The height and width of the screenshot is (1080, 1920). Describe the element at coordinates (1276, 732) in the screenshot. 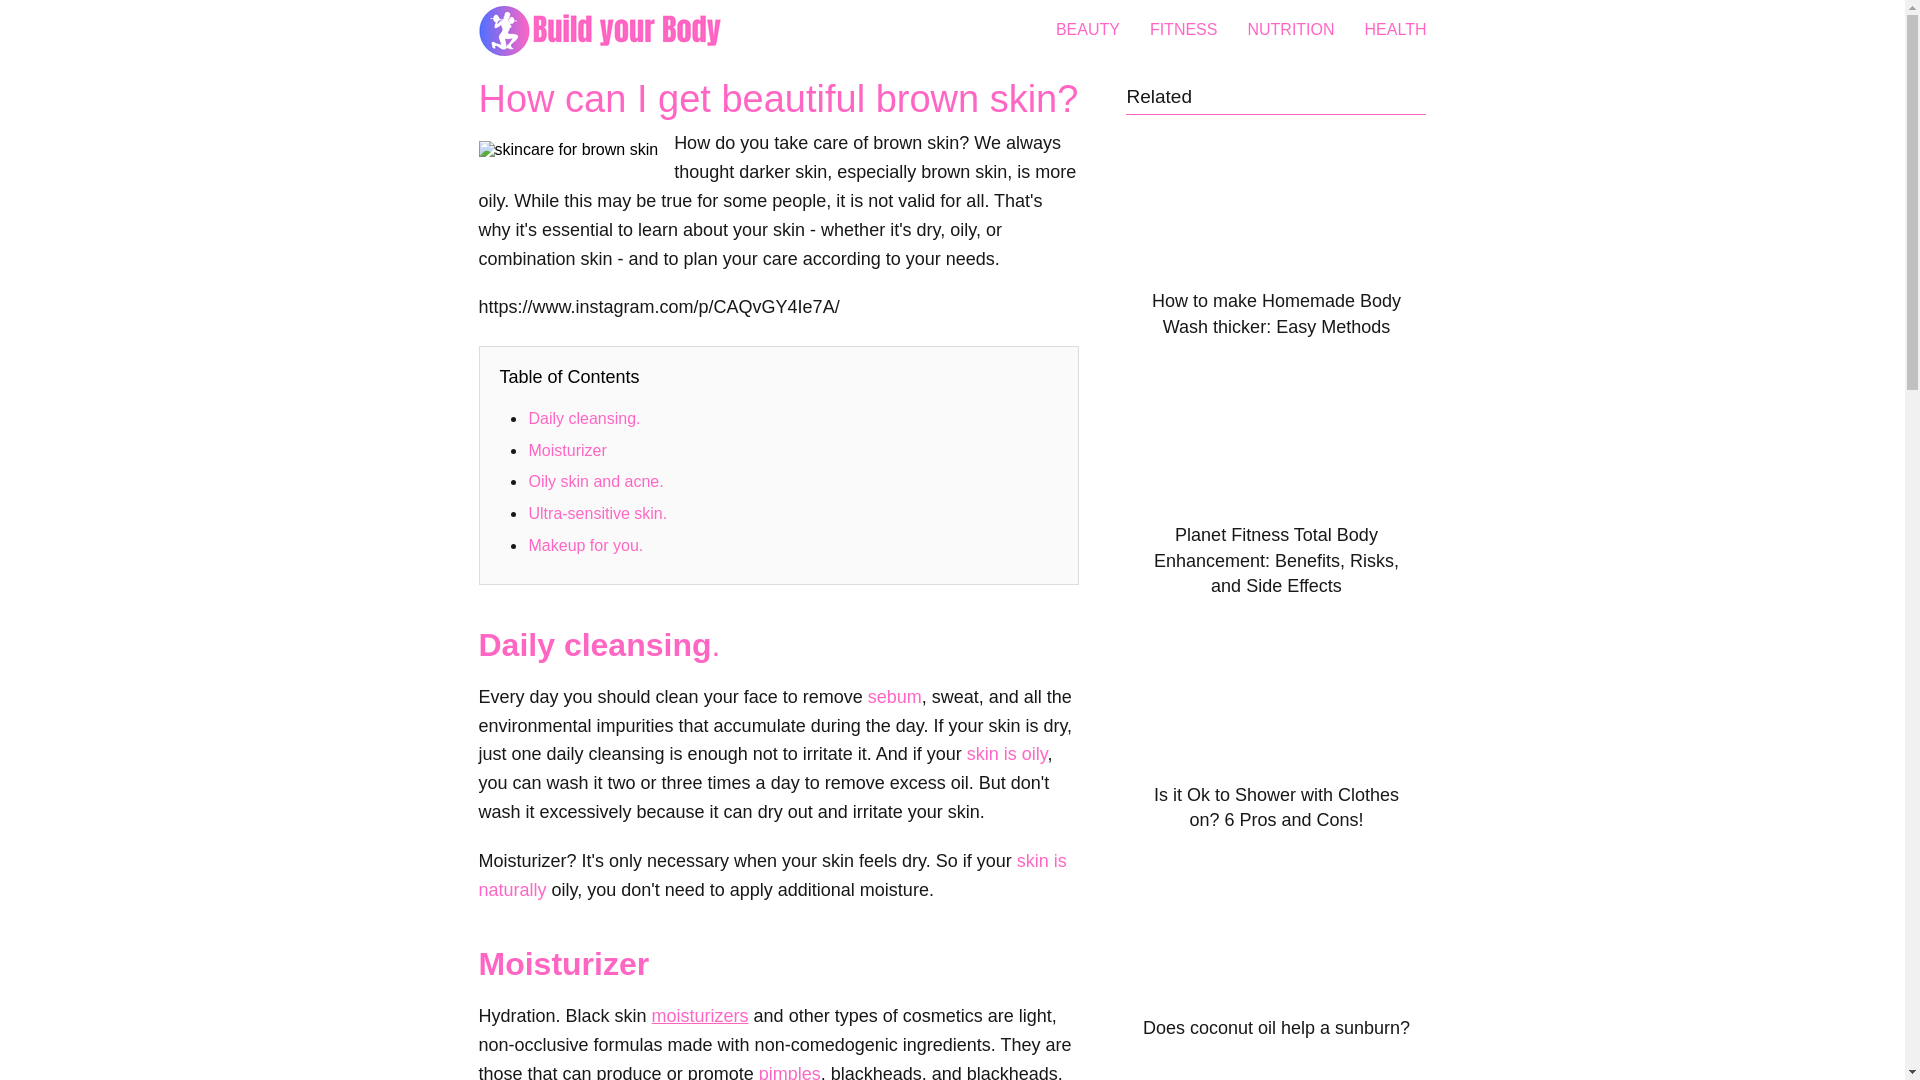

I see `Is it Ok to Shower with Clothes on? 6 Pros and Cons!` at that location.